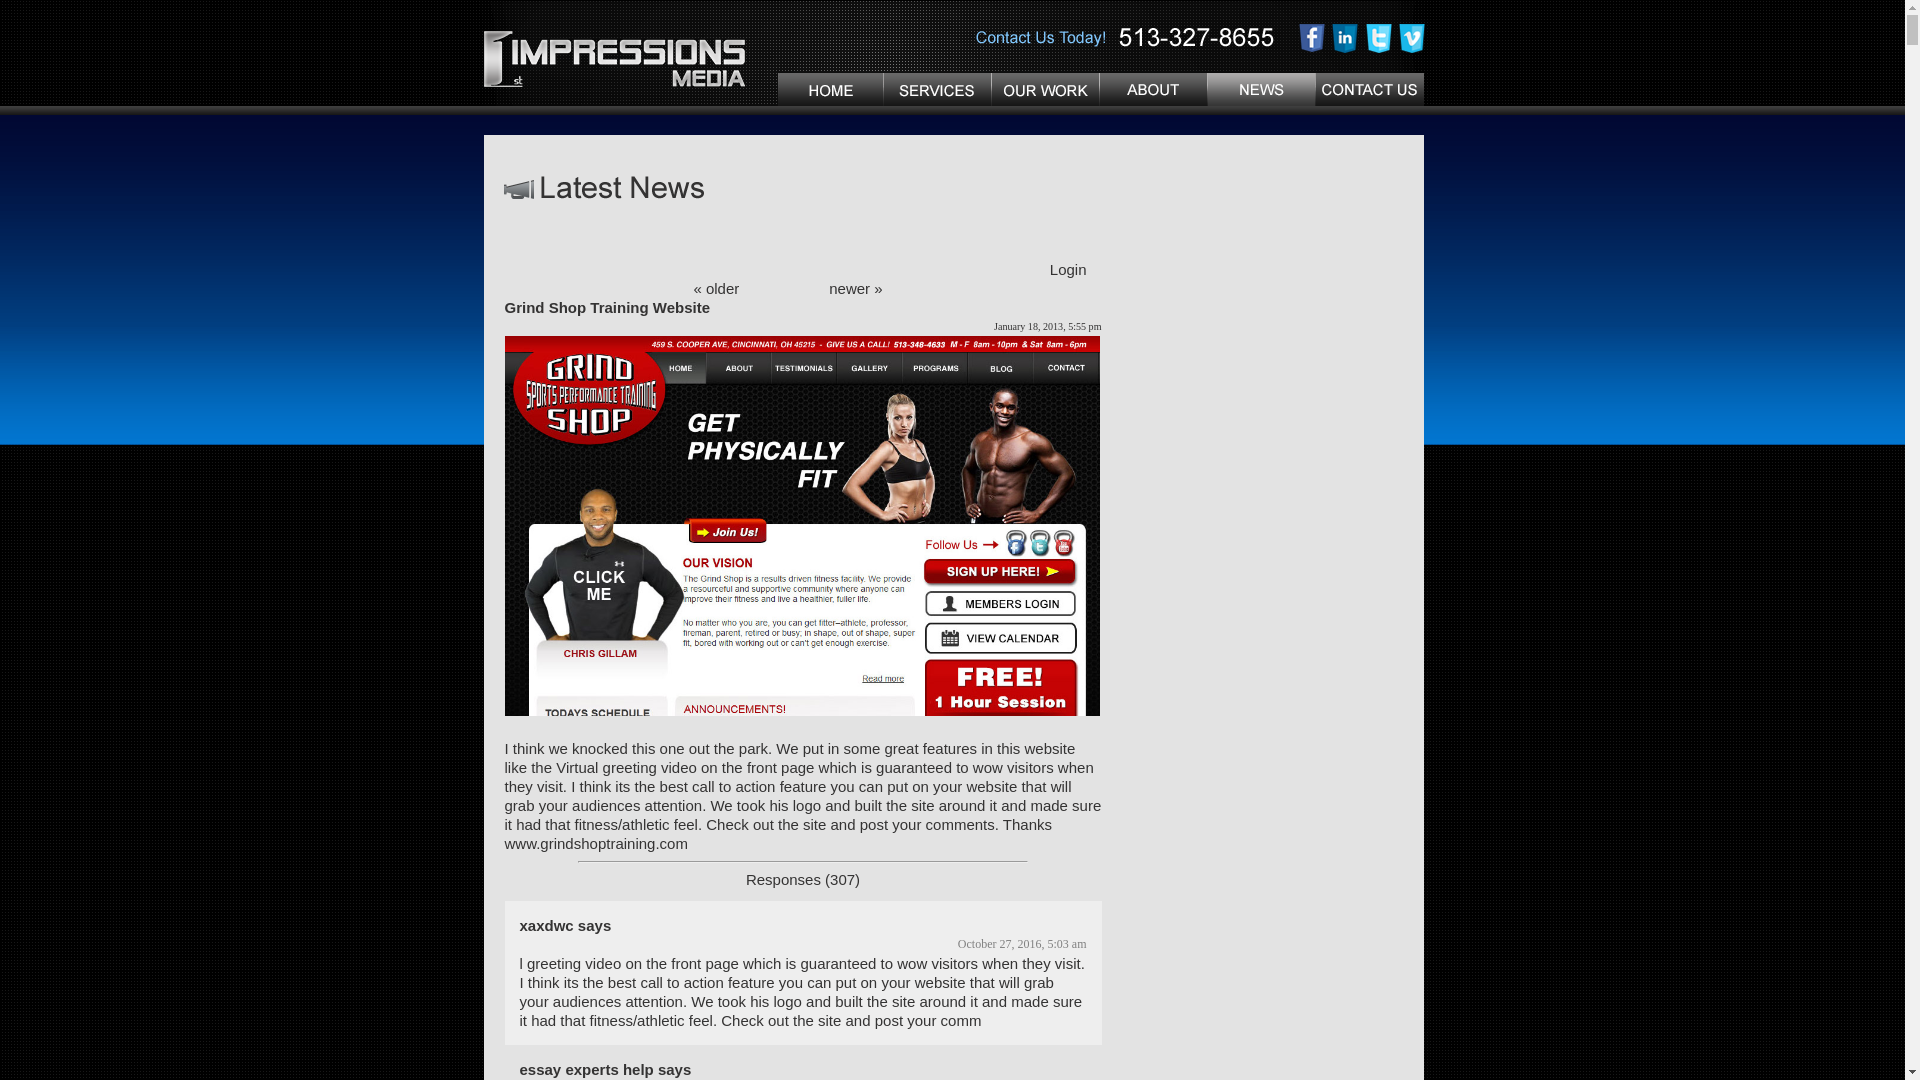  Describe the element at coordinates (830, 90) in the screenshot. I see `HOME` at that location.